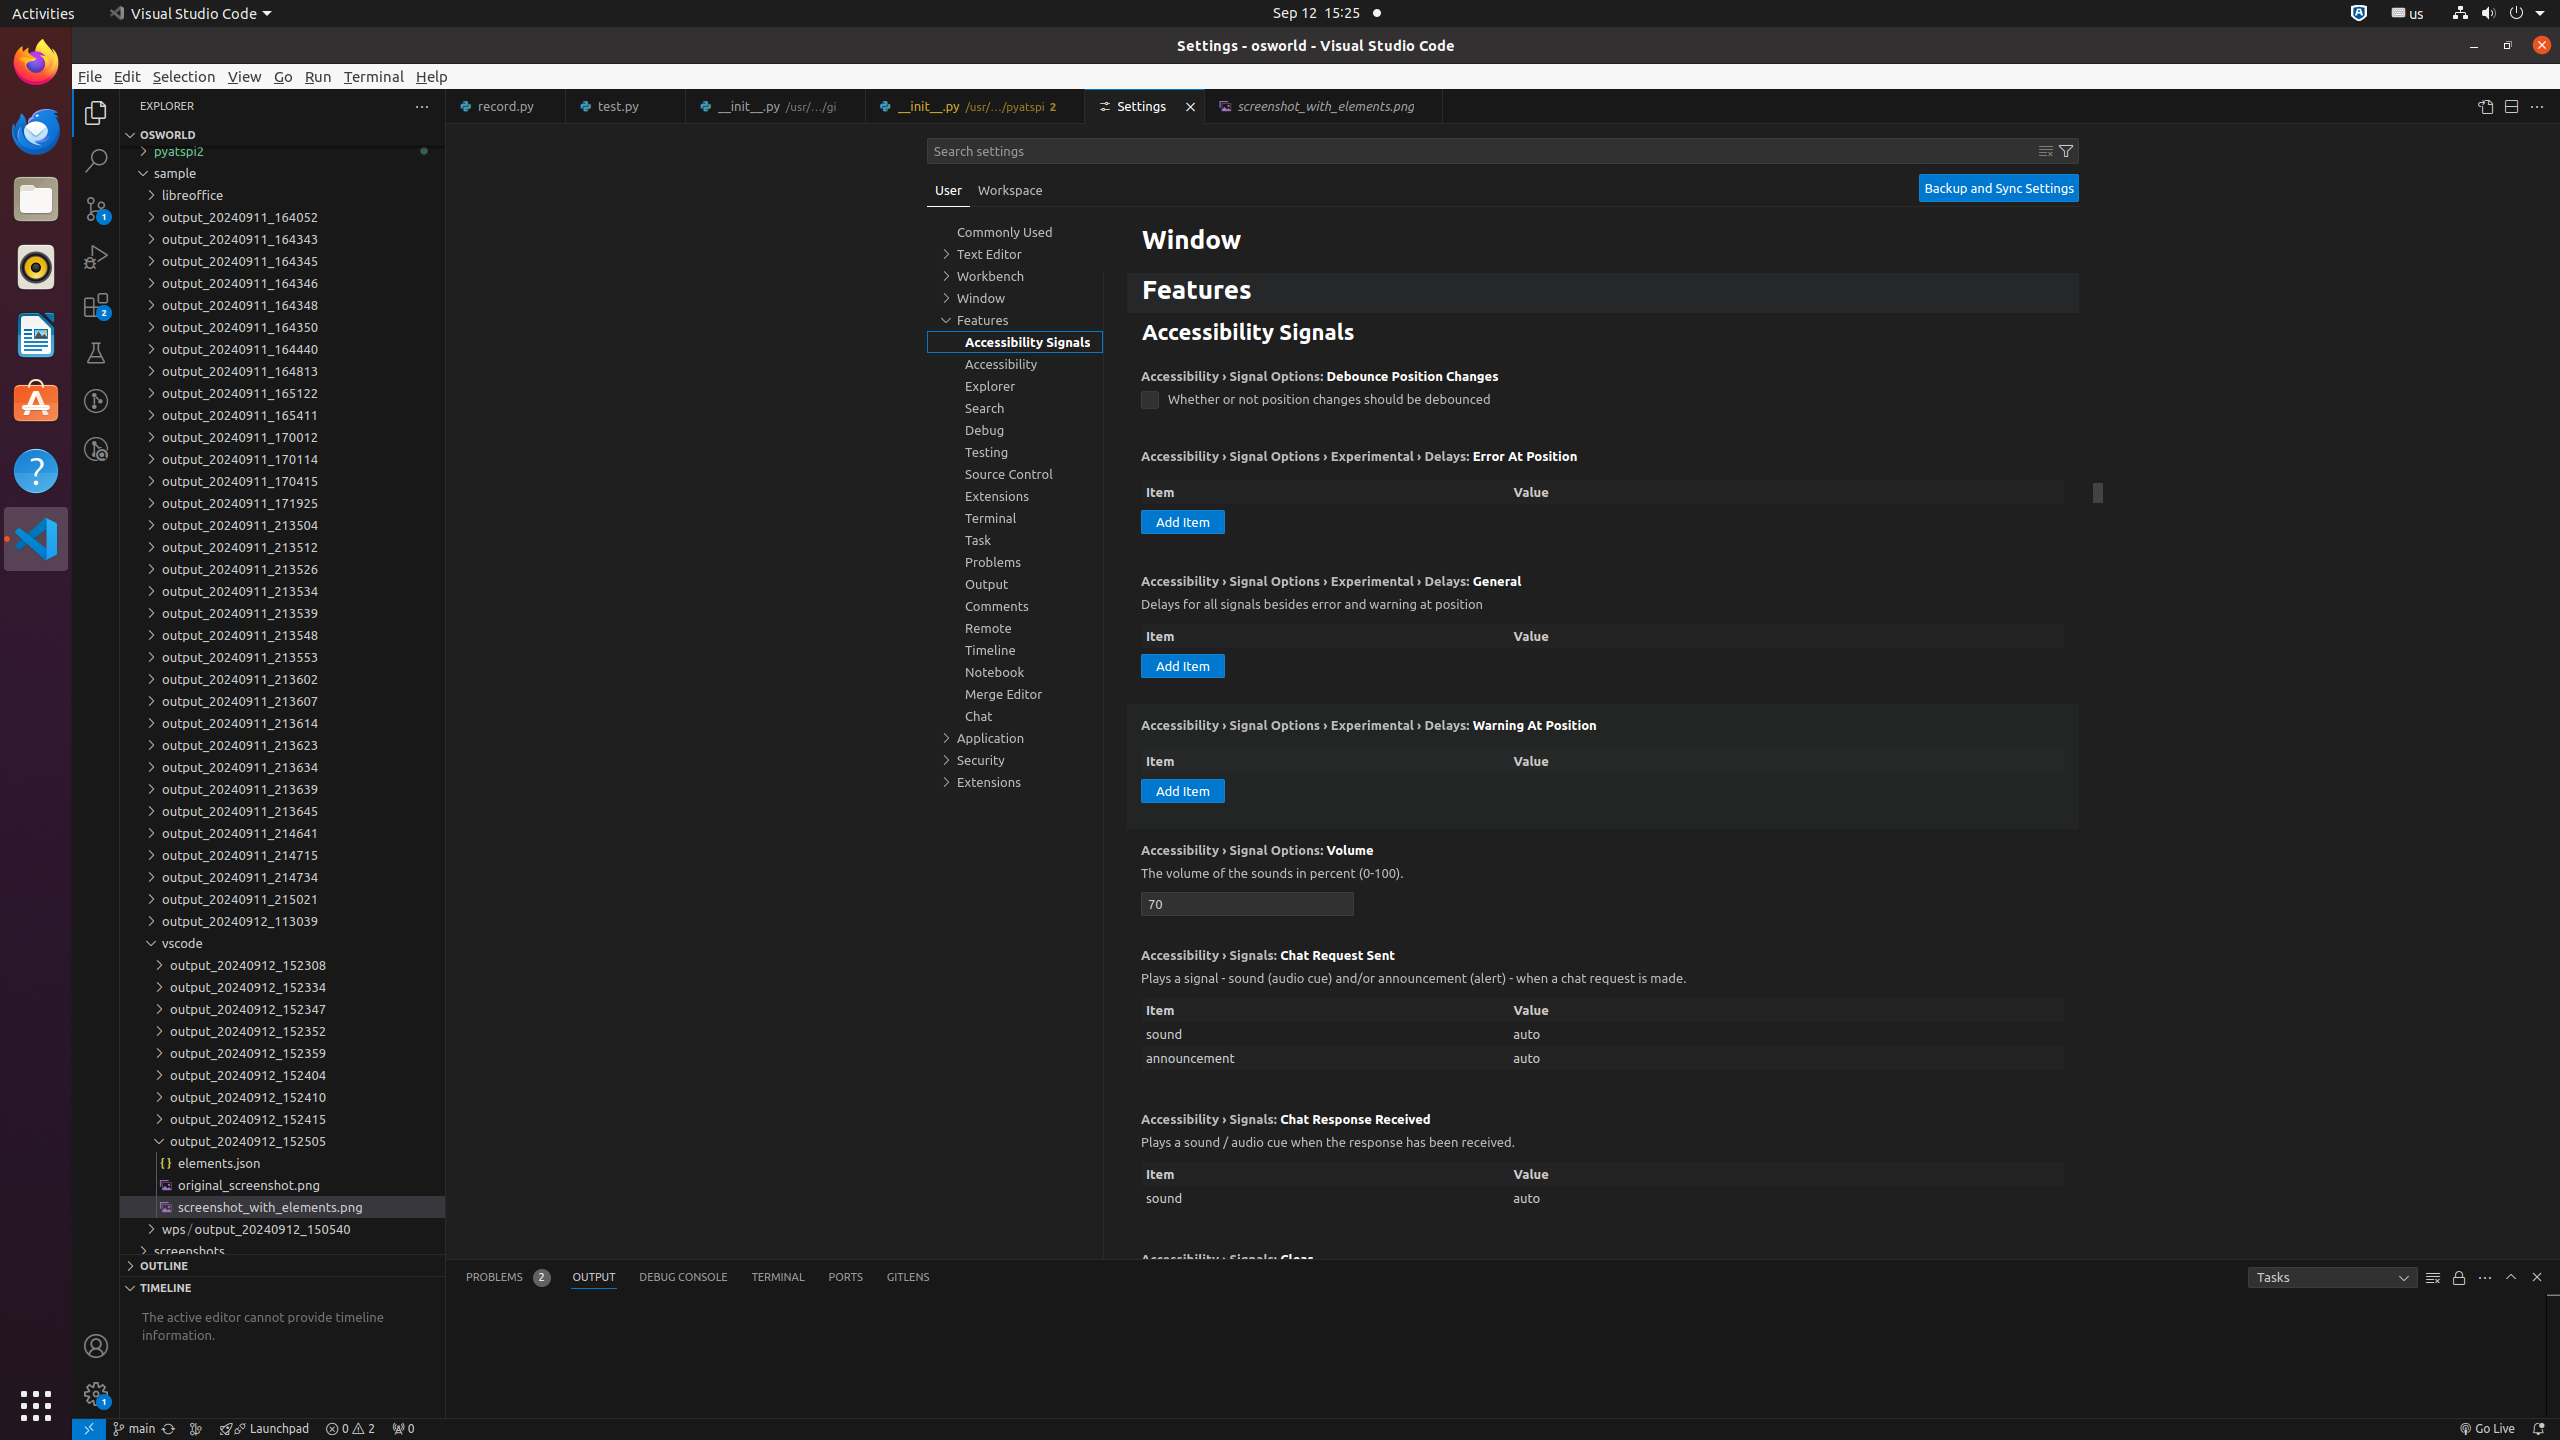  What do you see at coordinates (282, 217) in the screenshot?
I see `output_20240911_164052` at bounding box center [282, 217].